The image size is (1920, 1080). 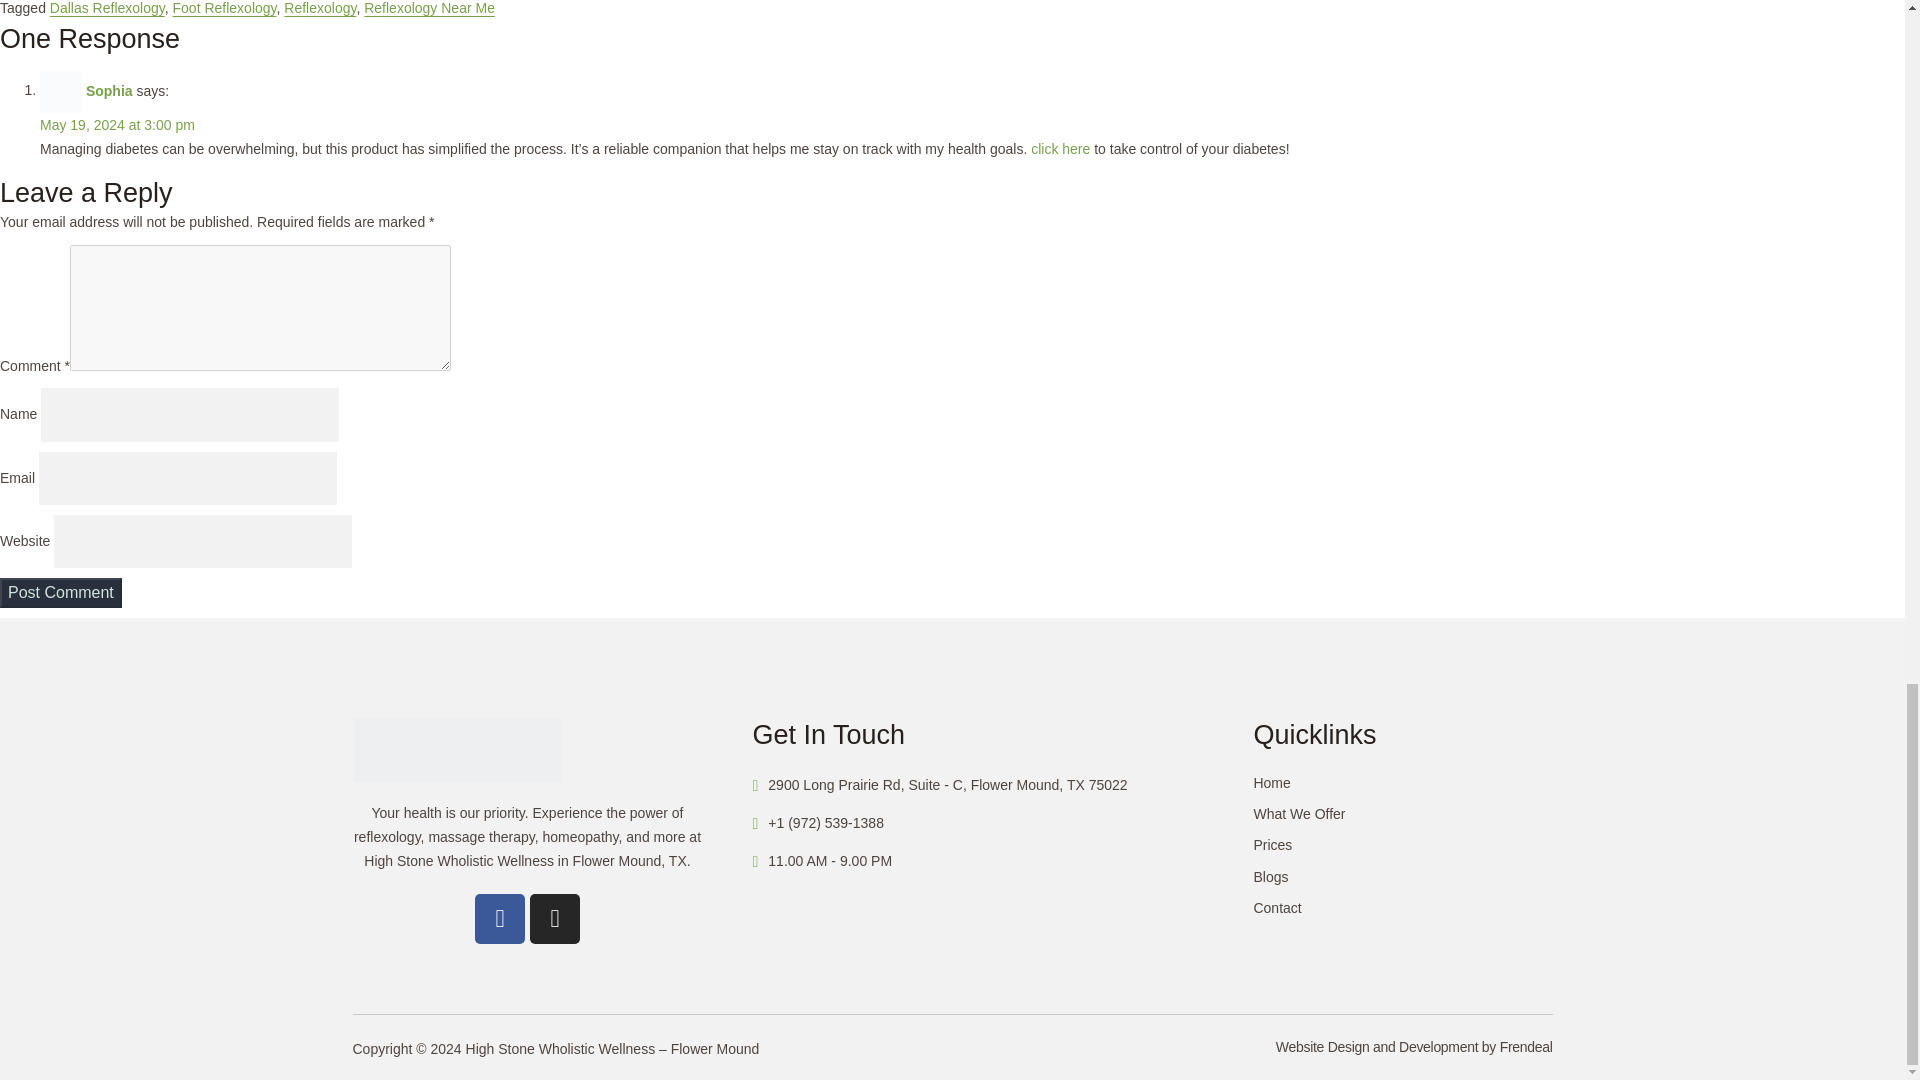 What do you see at coordinates (320, 8) in the screenshot?
I see `11.00 AM - 9.00 PM` at bounding box center [320, 8].